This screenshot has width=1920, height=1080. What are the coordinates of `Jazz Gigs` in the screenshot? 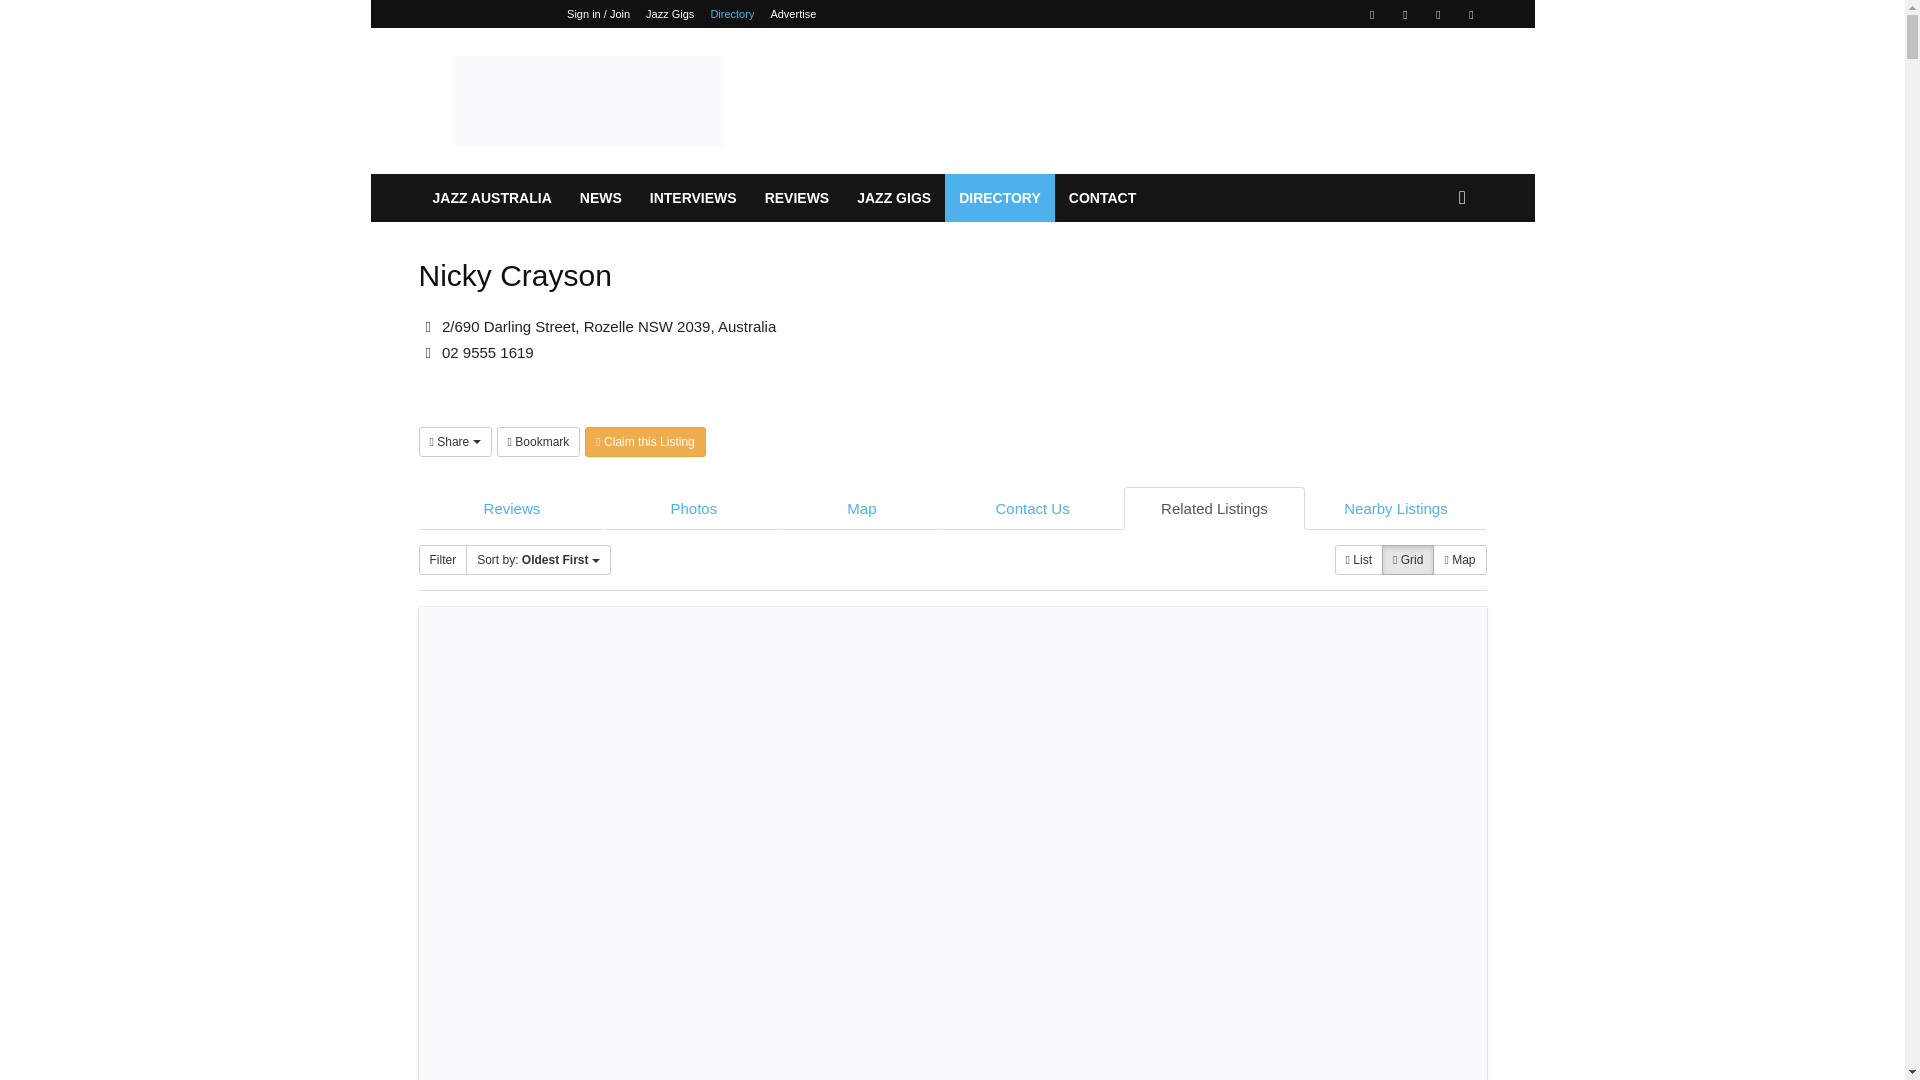 It's located at (669, 14).